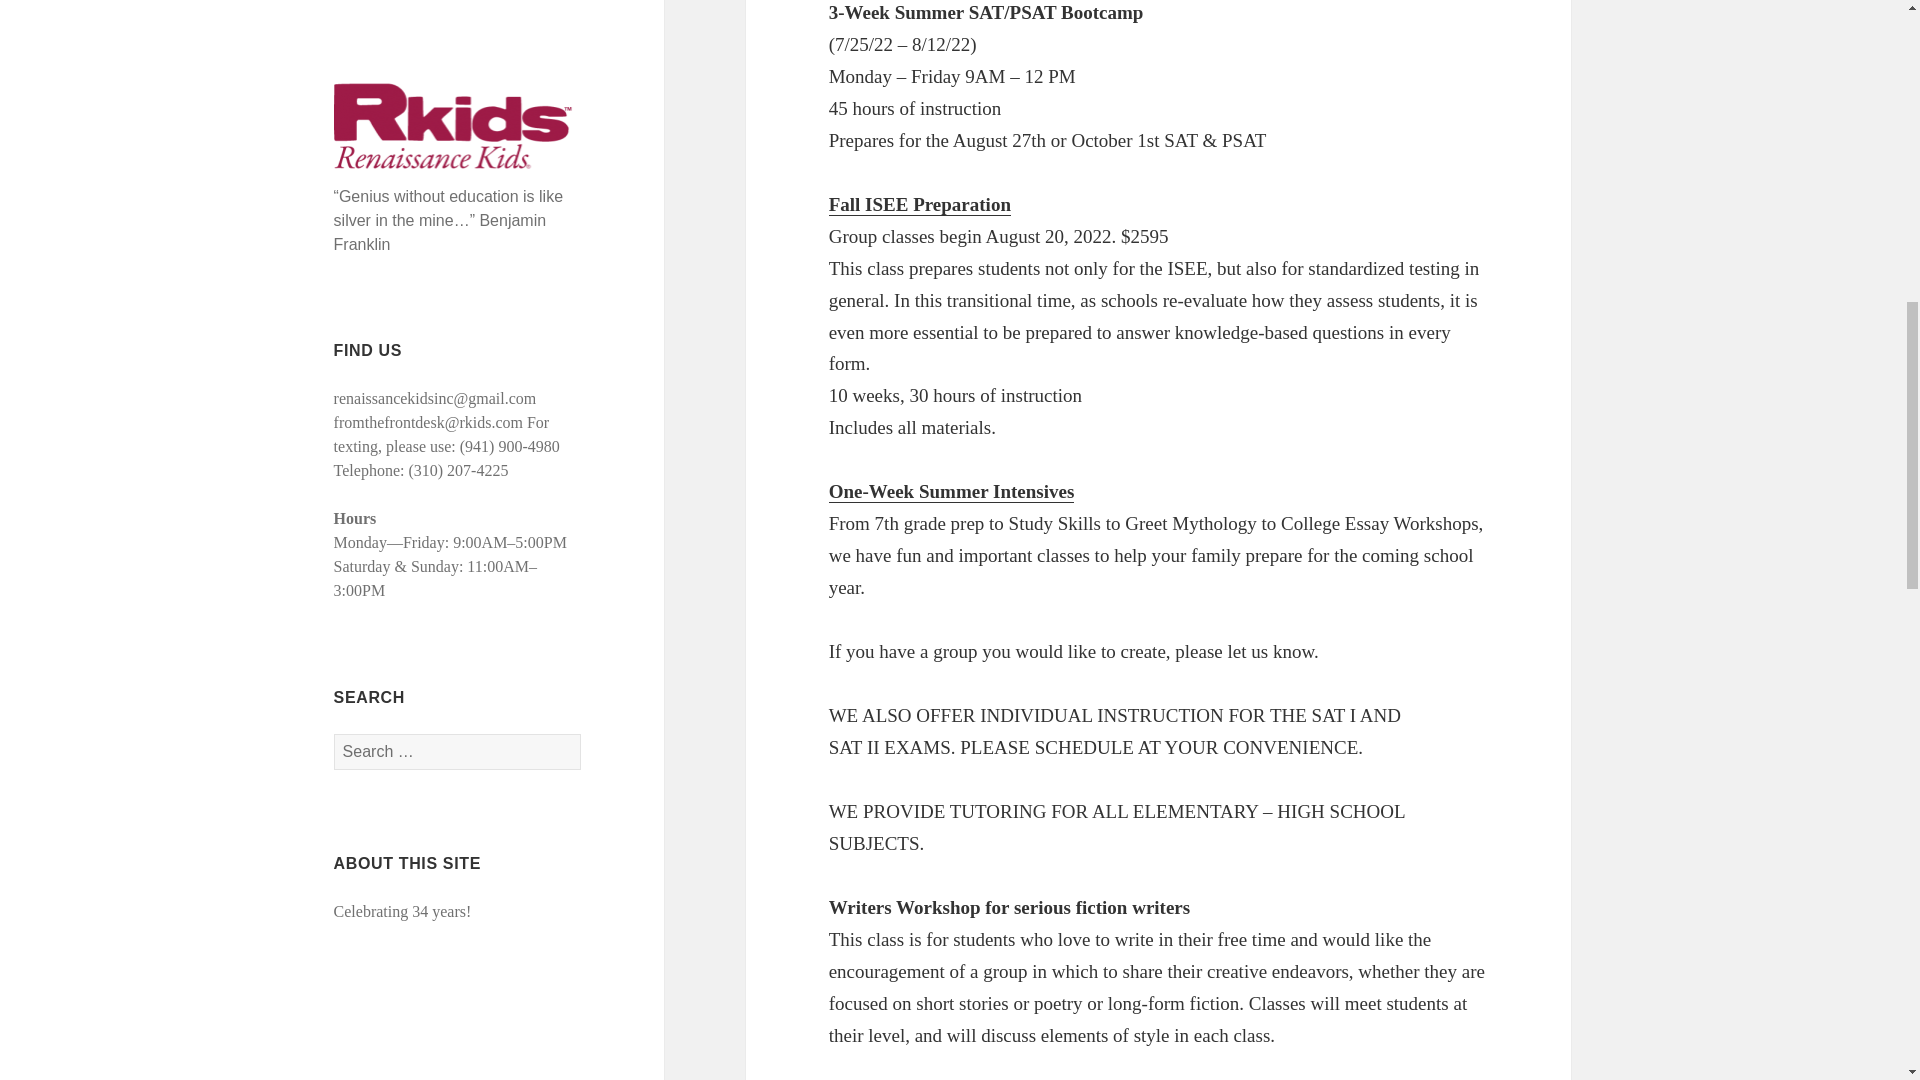  I want to click on One-Week Summer Intensives, so click(952, 492).